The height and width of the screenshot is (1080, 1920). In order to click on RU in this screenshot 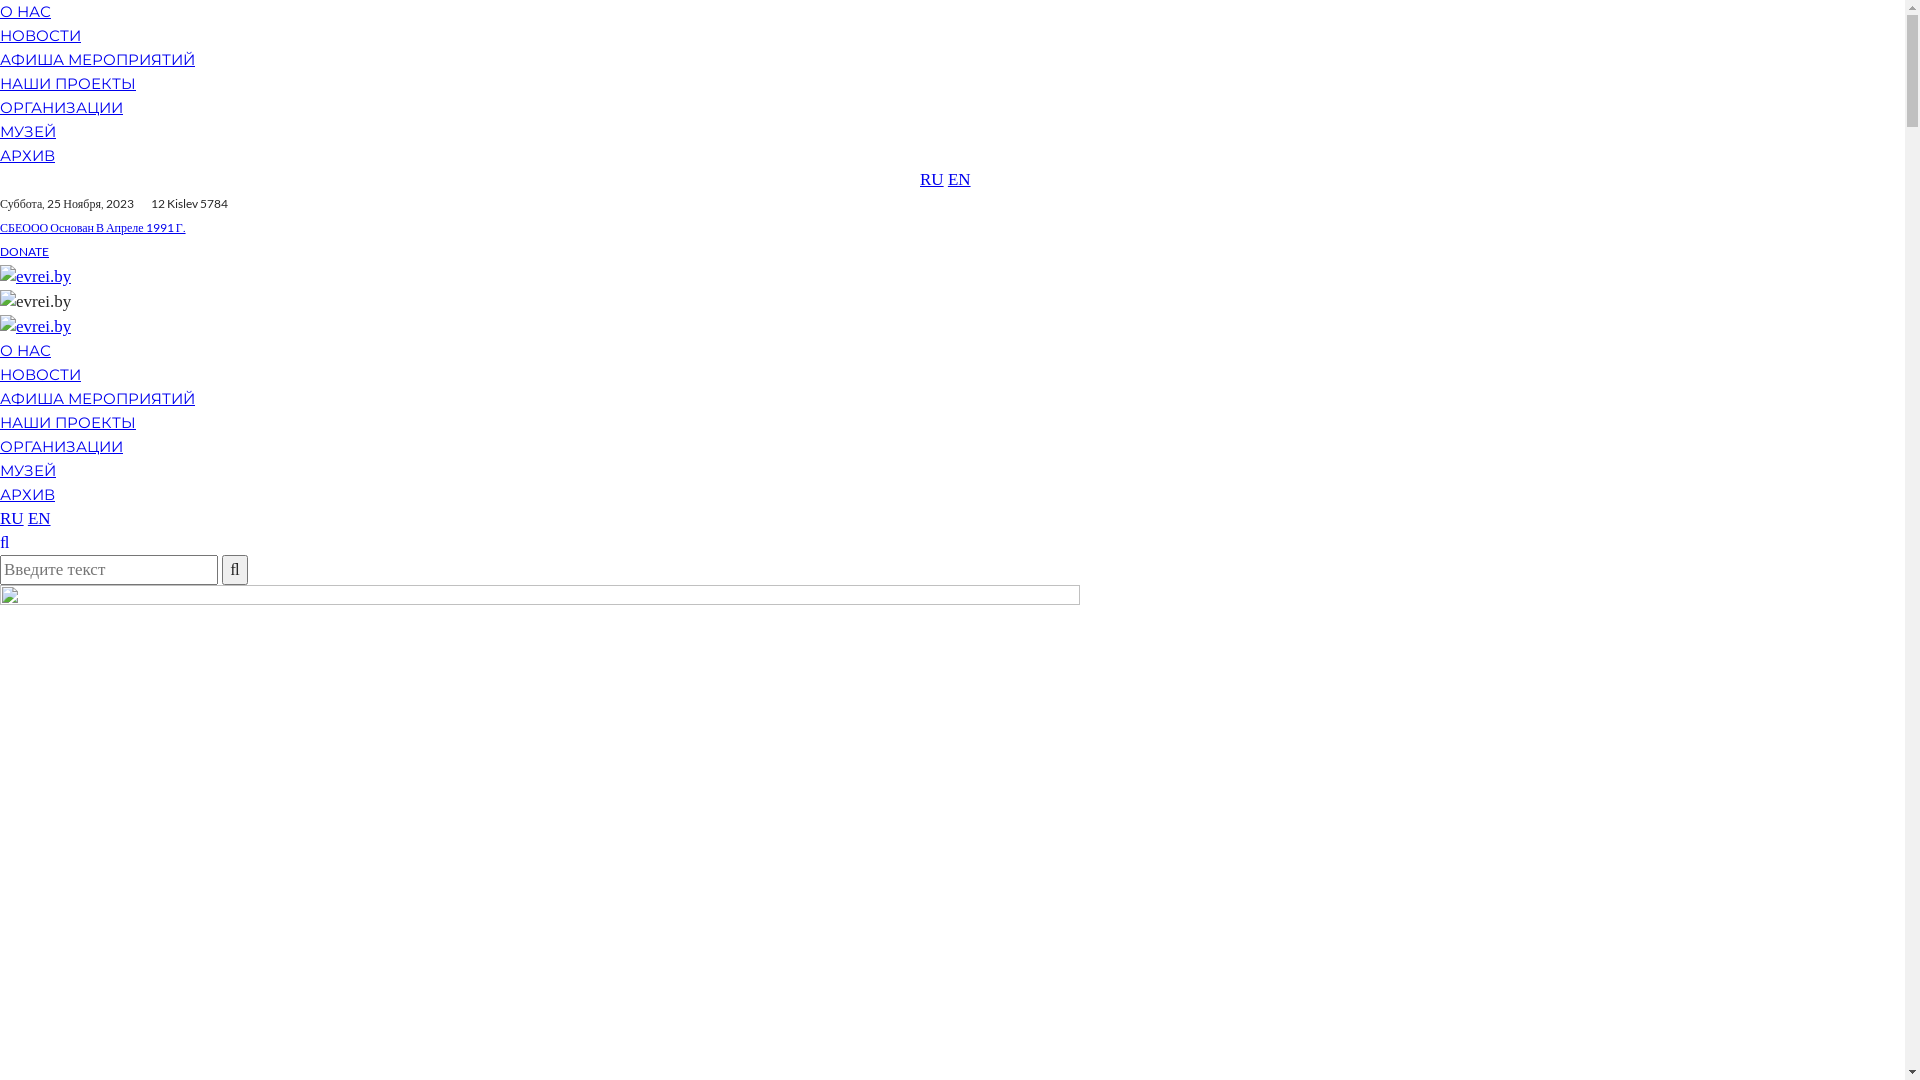, I will do `click(932, 180)`.